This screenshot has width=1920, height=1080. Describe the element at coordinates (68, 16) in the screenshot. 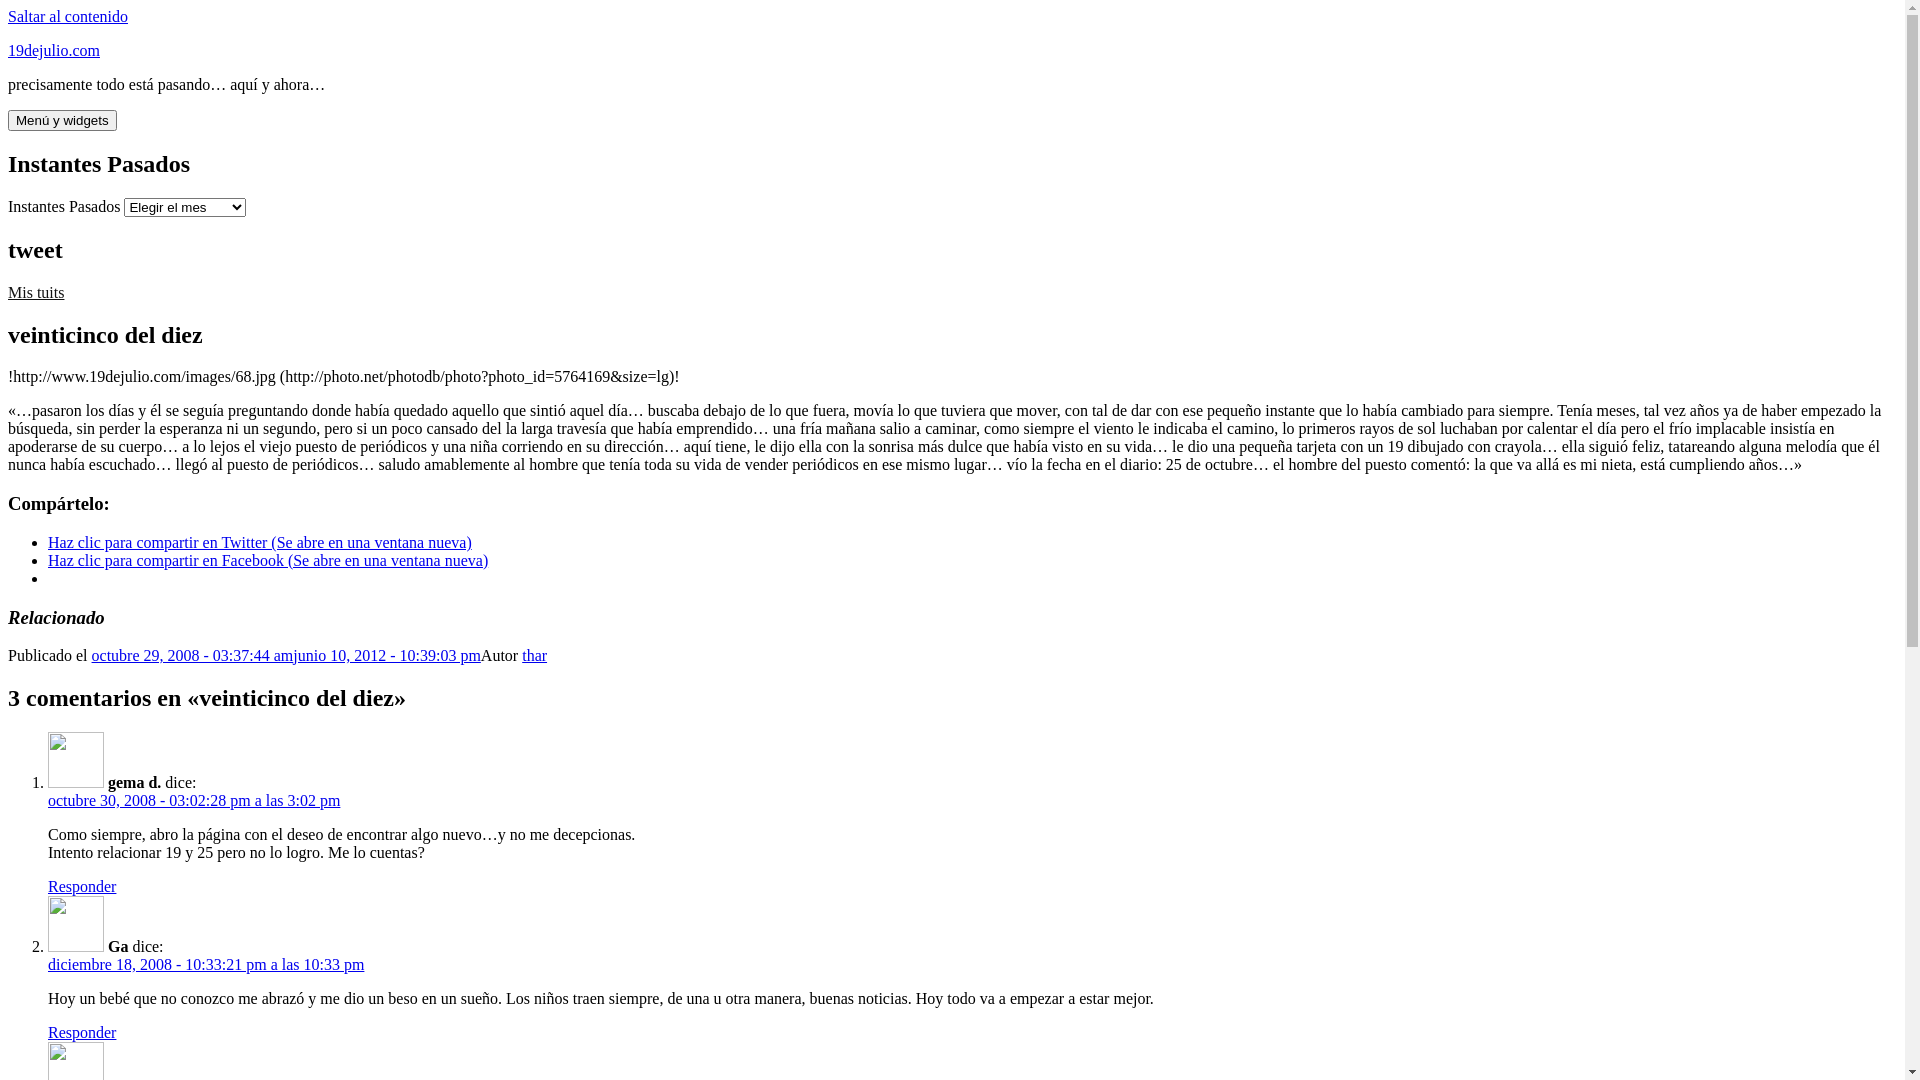

I see `Saltar al contenido` at that location.